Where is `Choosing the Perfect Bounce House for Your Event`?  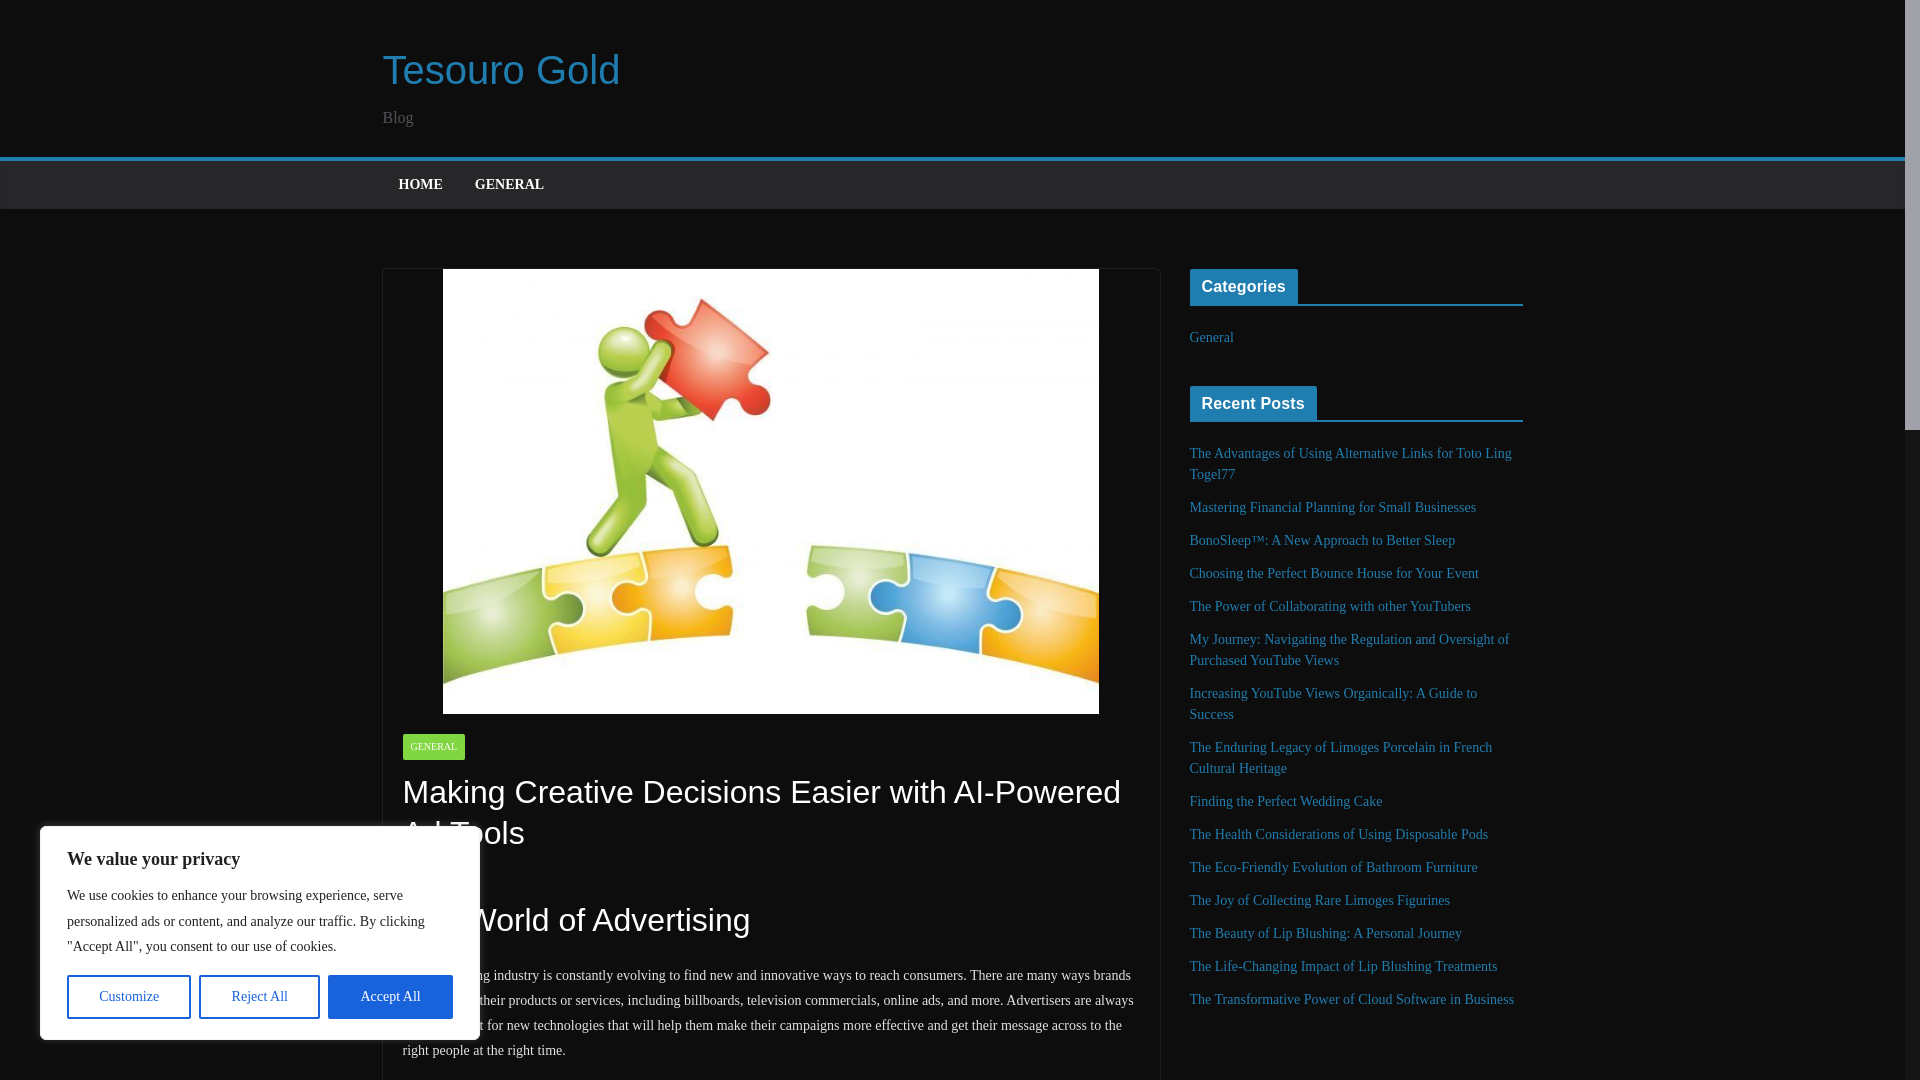
Choosing the Perfect Bounce House for Your Event is located at coordinates (1334, 573).